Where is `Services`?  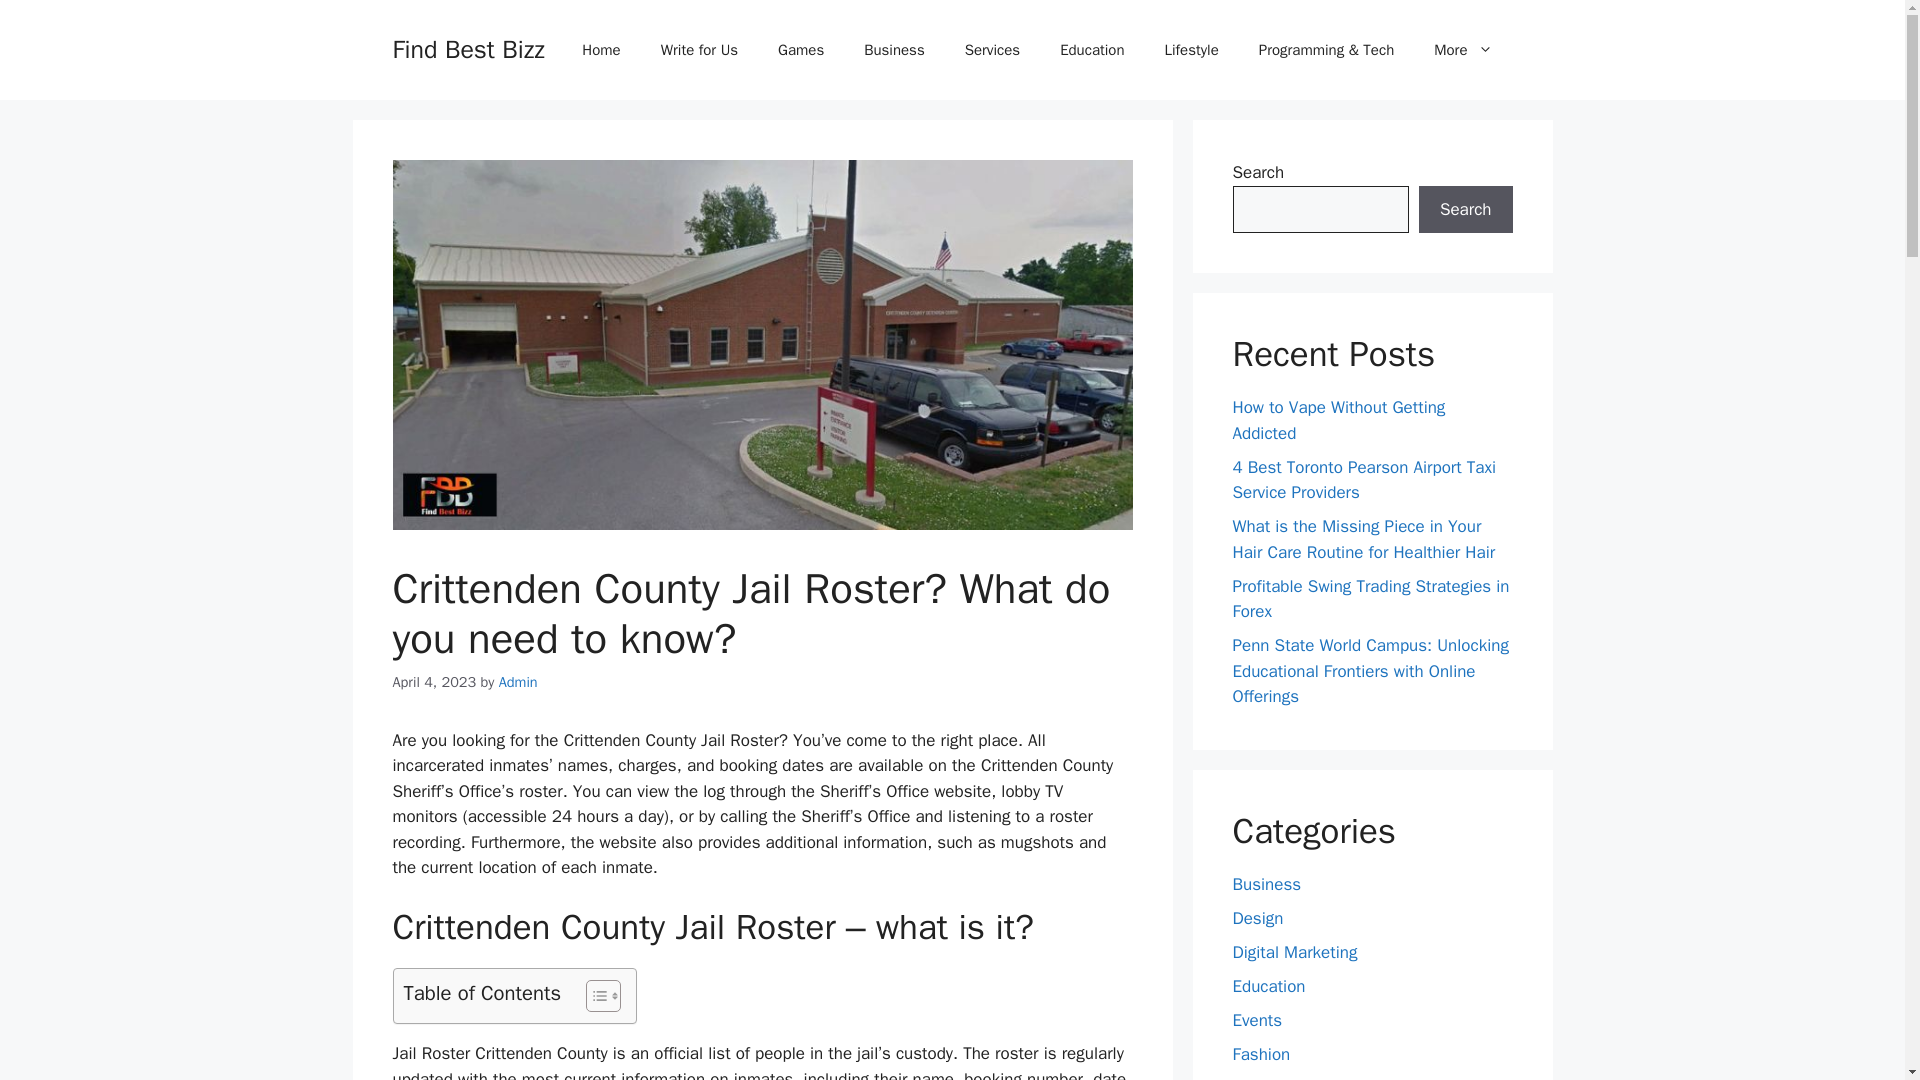 Services is located at coordinates (992, 50).